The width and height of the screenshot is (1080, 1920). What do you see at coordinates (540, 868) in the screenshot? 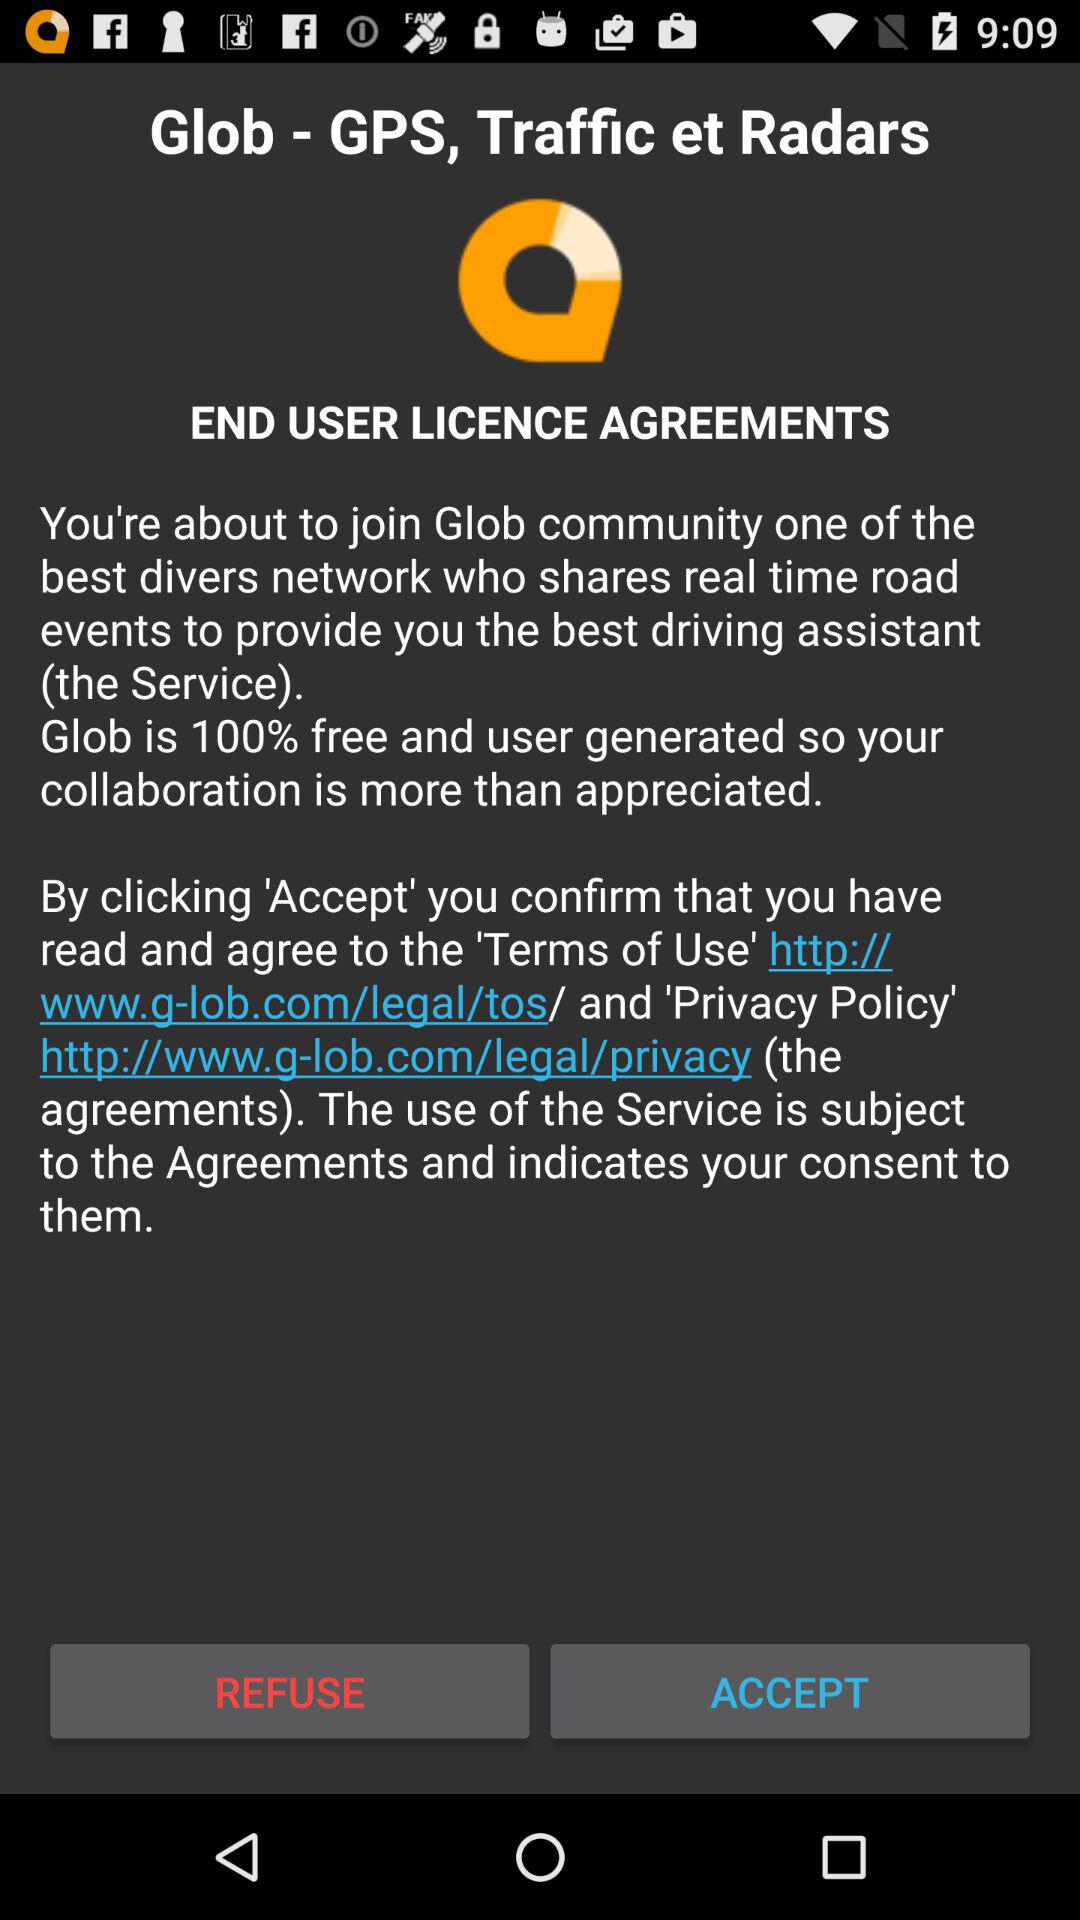
I see `launch the item above the refuse button` at bounding box center [540, 868].